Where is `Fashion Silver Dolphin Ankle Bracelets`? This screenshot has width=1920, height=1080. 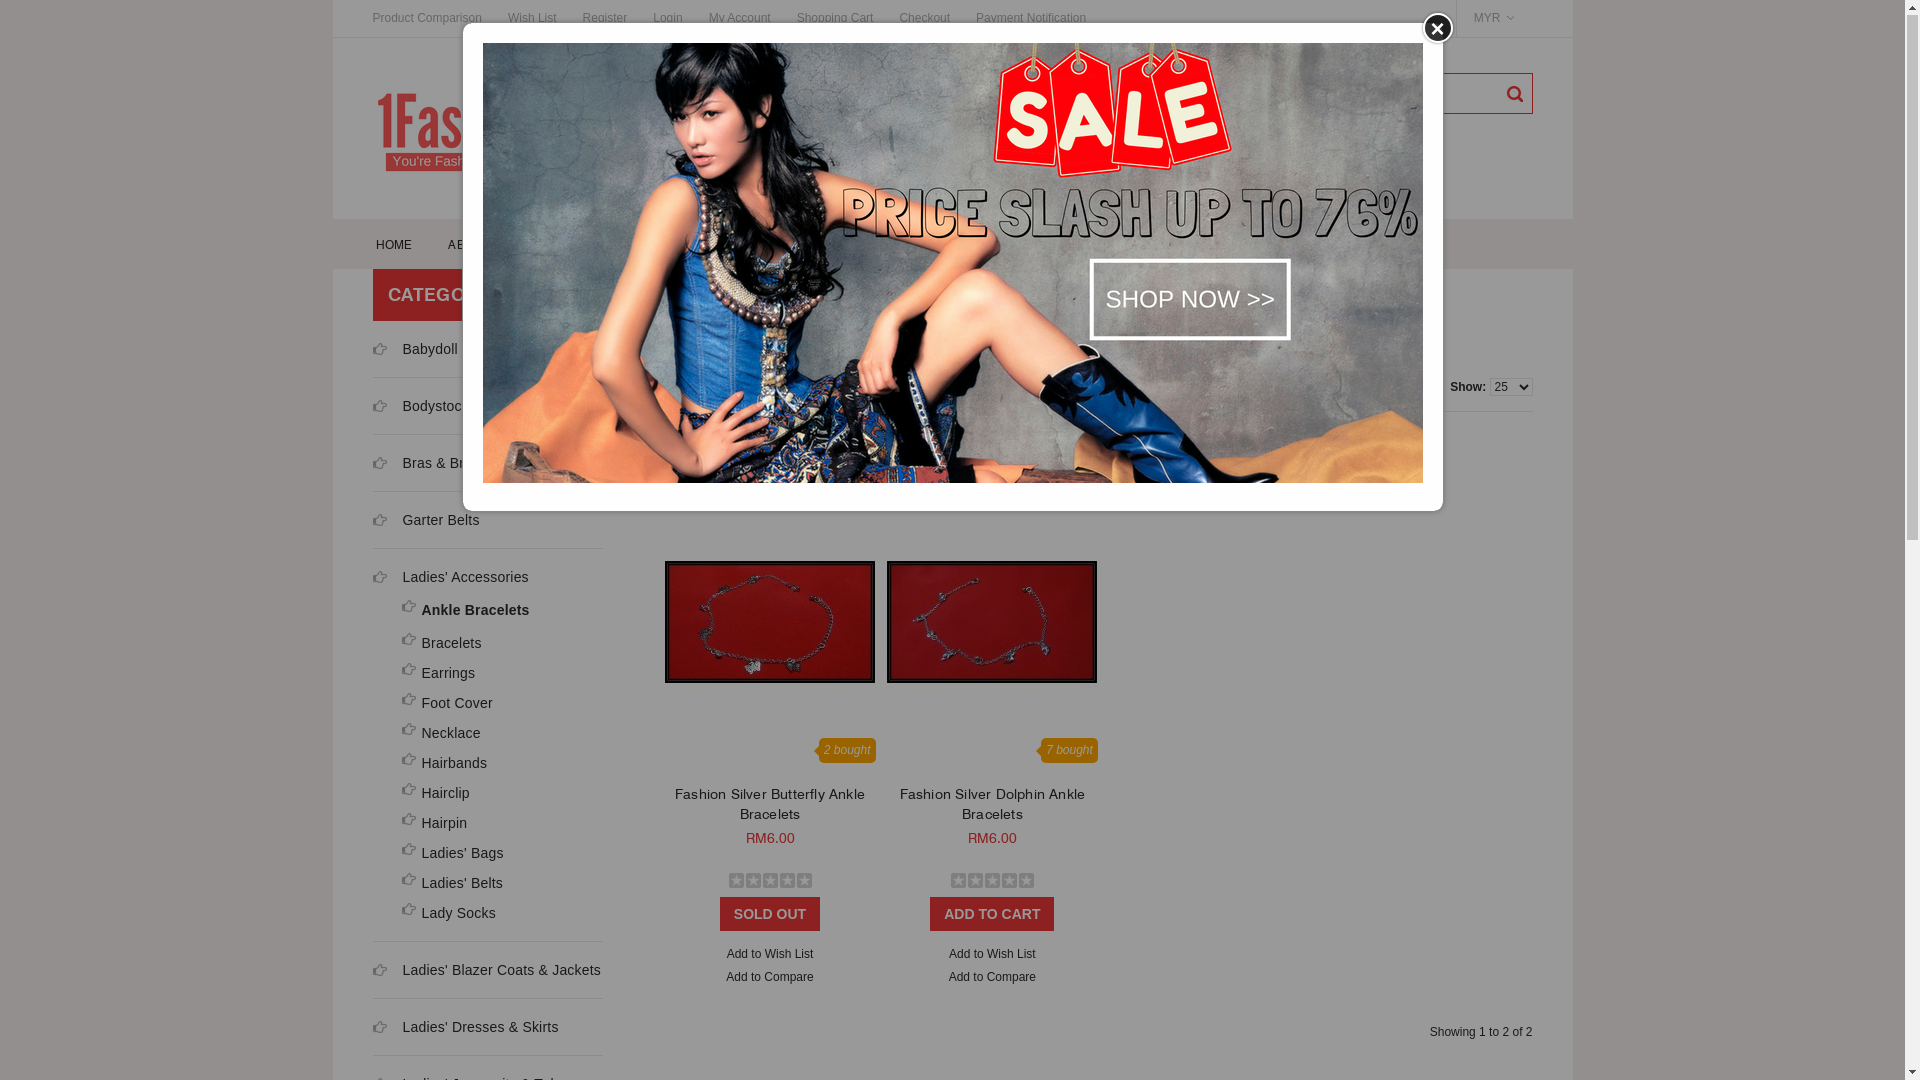 Fashion Silver Dolphin Ankle Bracelets is located at coordinates (992, 805).